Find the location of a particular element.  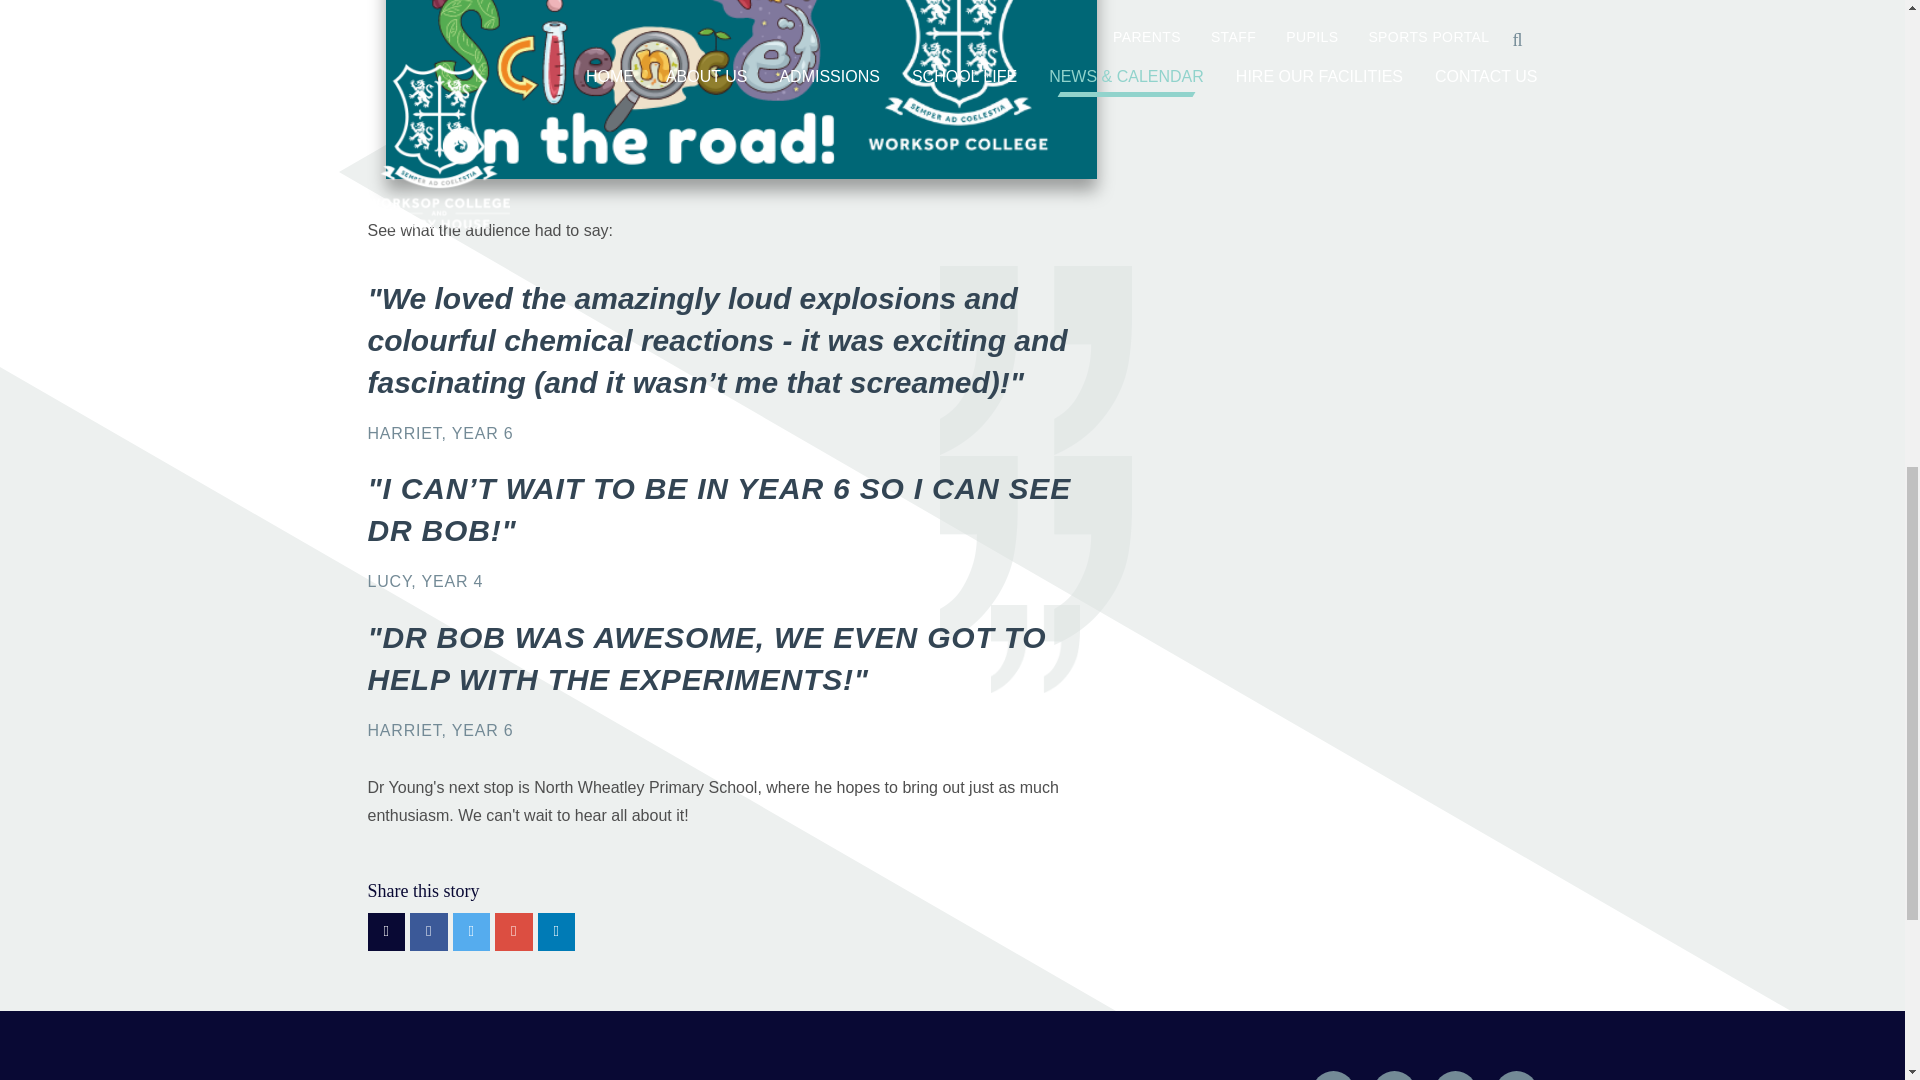

Linkedin is located at coordinates (1515, 1076).